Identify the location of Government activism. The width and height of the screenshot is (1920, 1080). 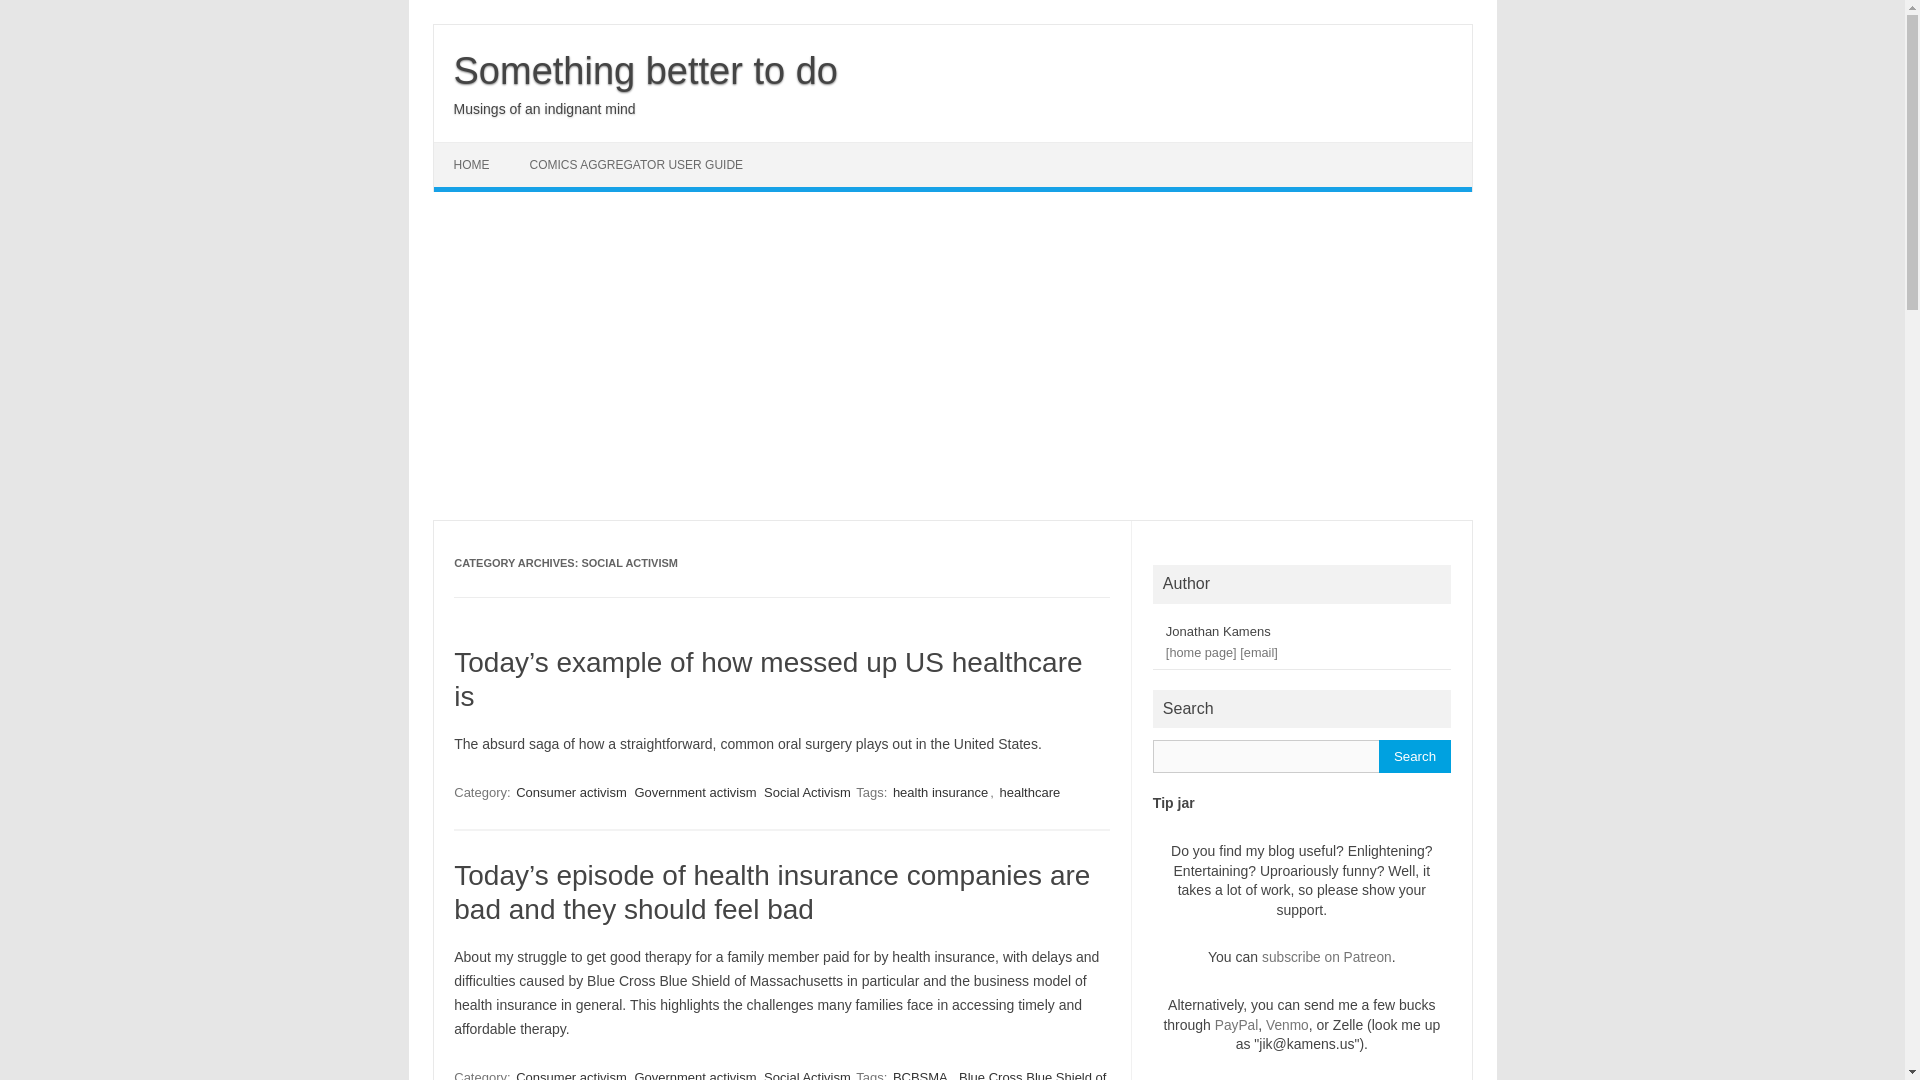
(694, 792).